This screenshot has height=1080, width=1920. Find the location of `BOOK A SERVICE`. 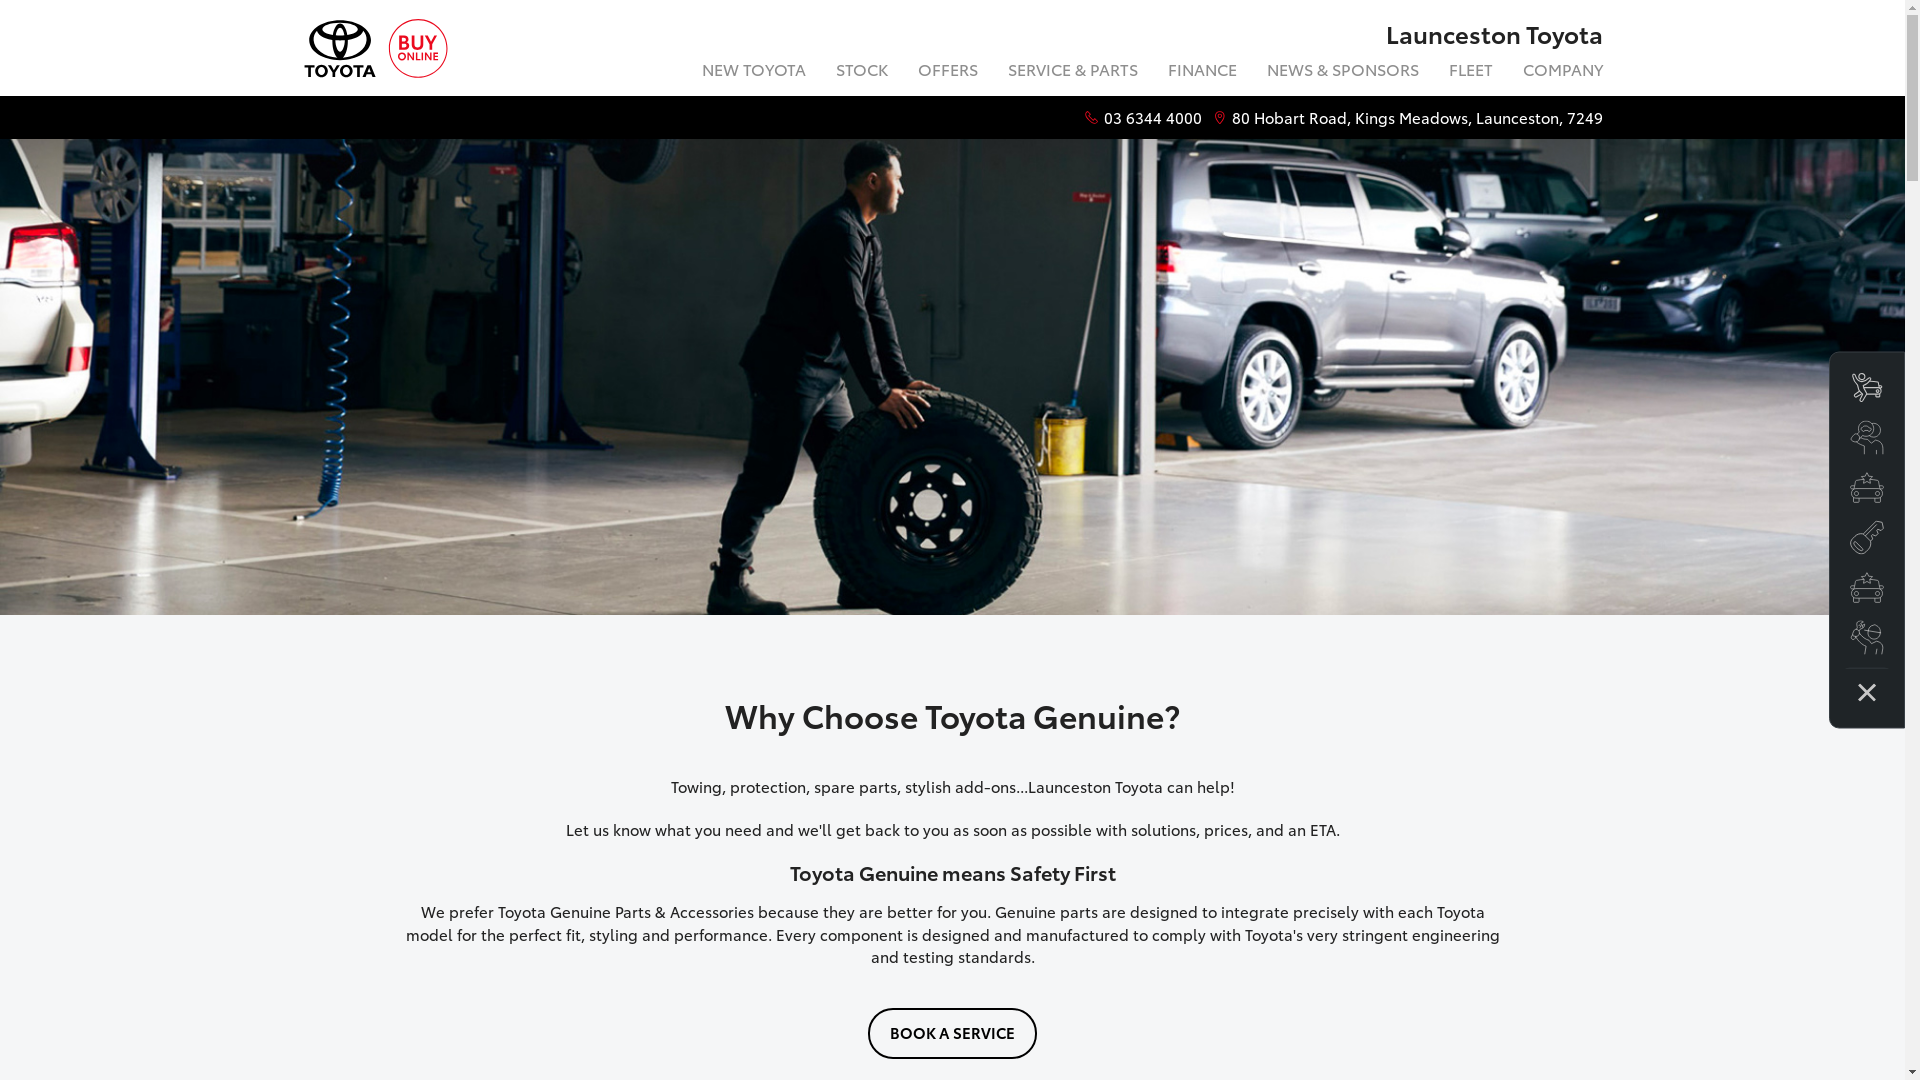

BOOK A SERVICE is located at coordinates (952, 1034).